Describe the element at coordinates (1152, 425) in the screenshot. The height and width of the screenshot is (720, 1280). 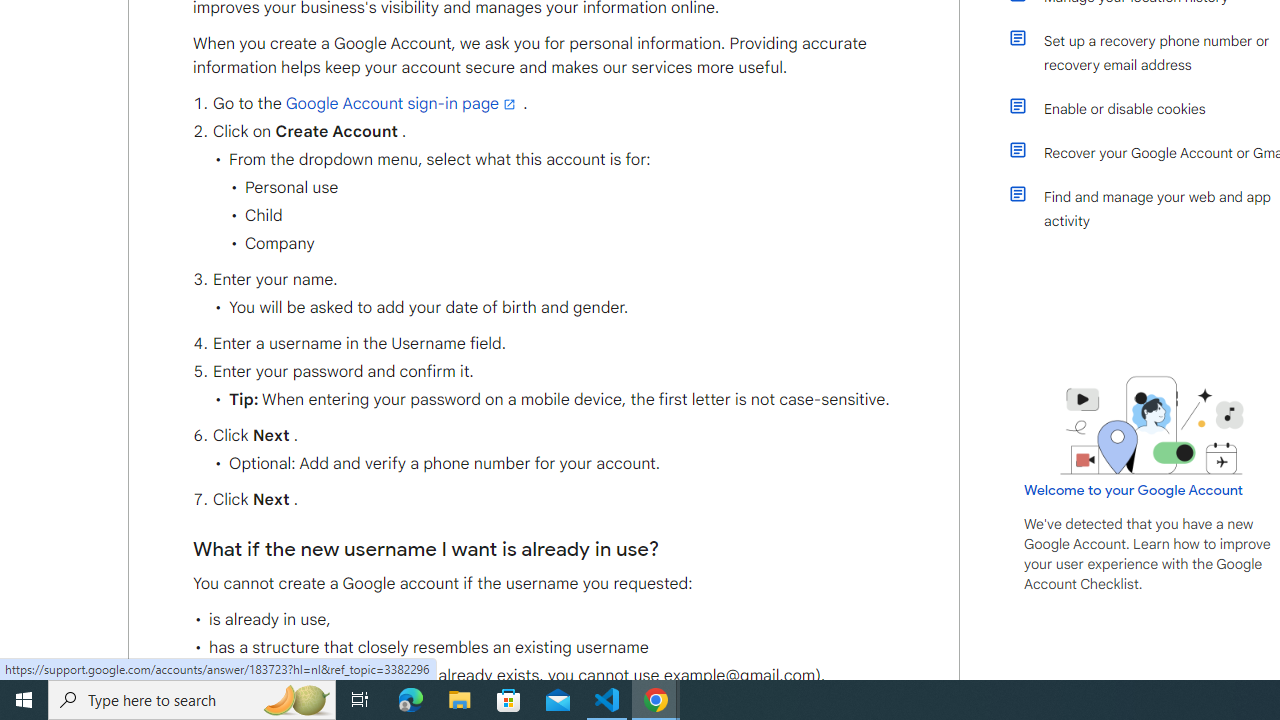
I see `Learning Center home page image` at that location.